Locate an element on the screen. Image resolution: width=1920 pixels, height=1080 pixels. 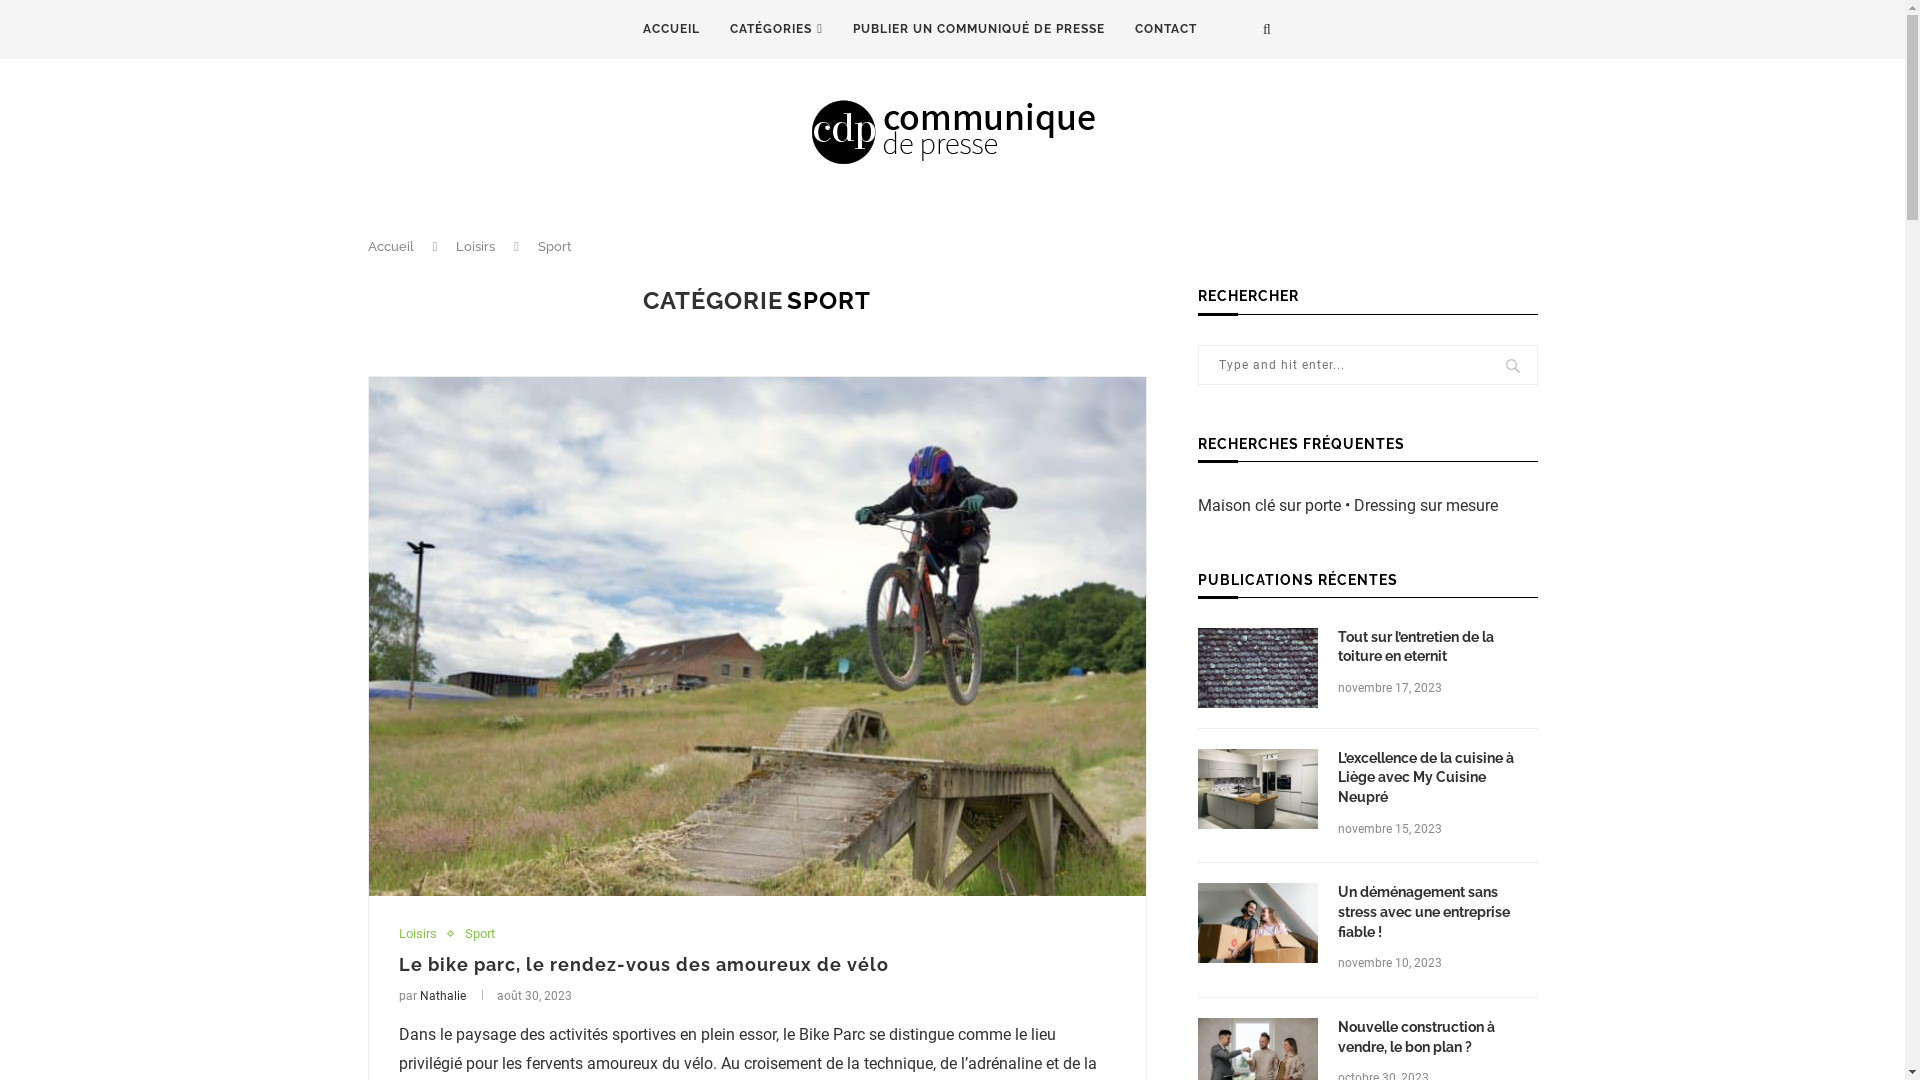
ACCUEIL is located at coordinates (672, 30).